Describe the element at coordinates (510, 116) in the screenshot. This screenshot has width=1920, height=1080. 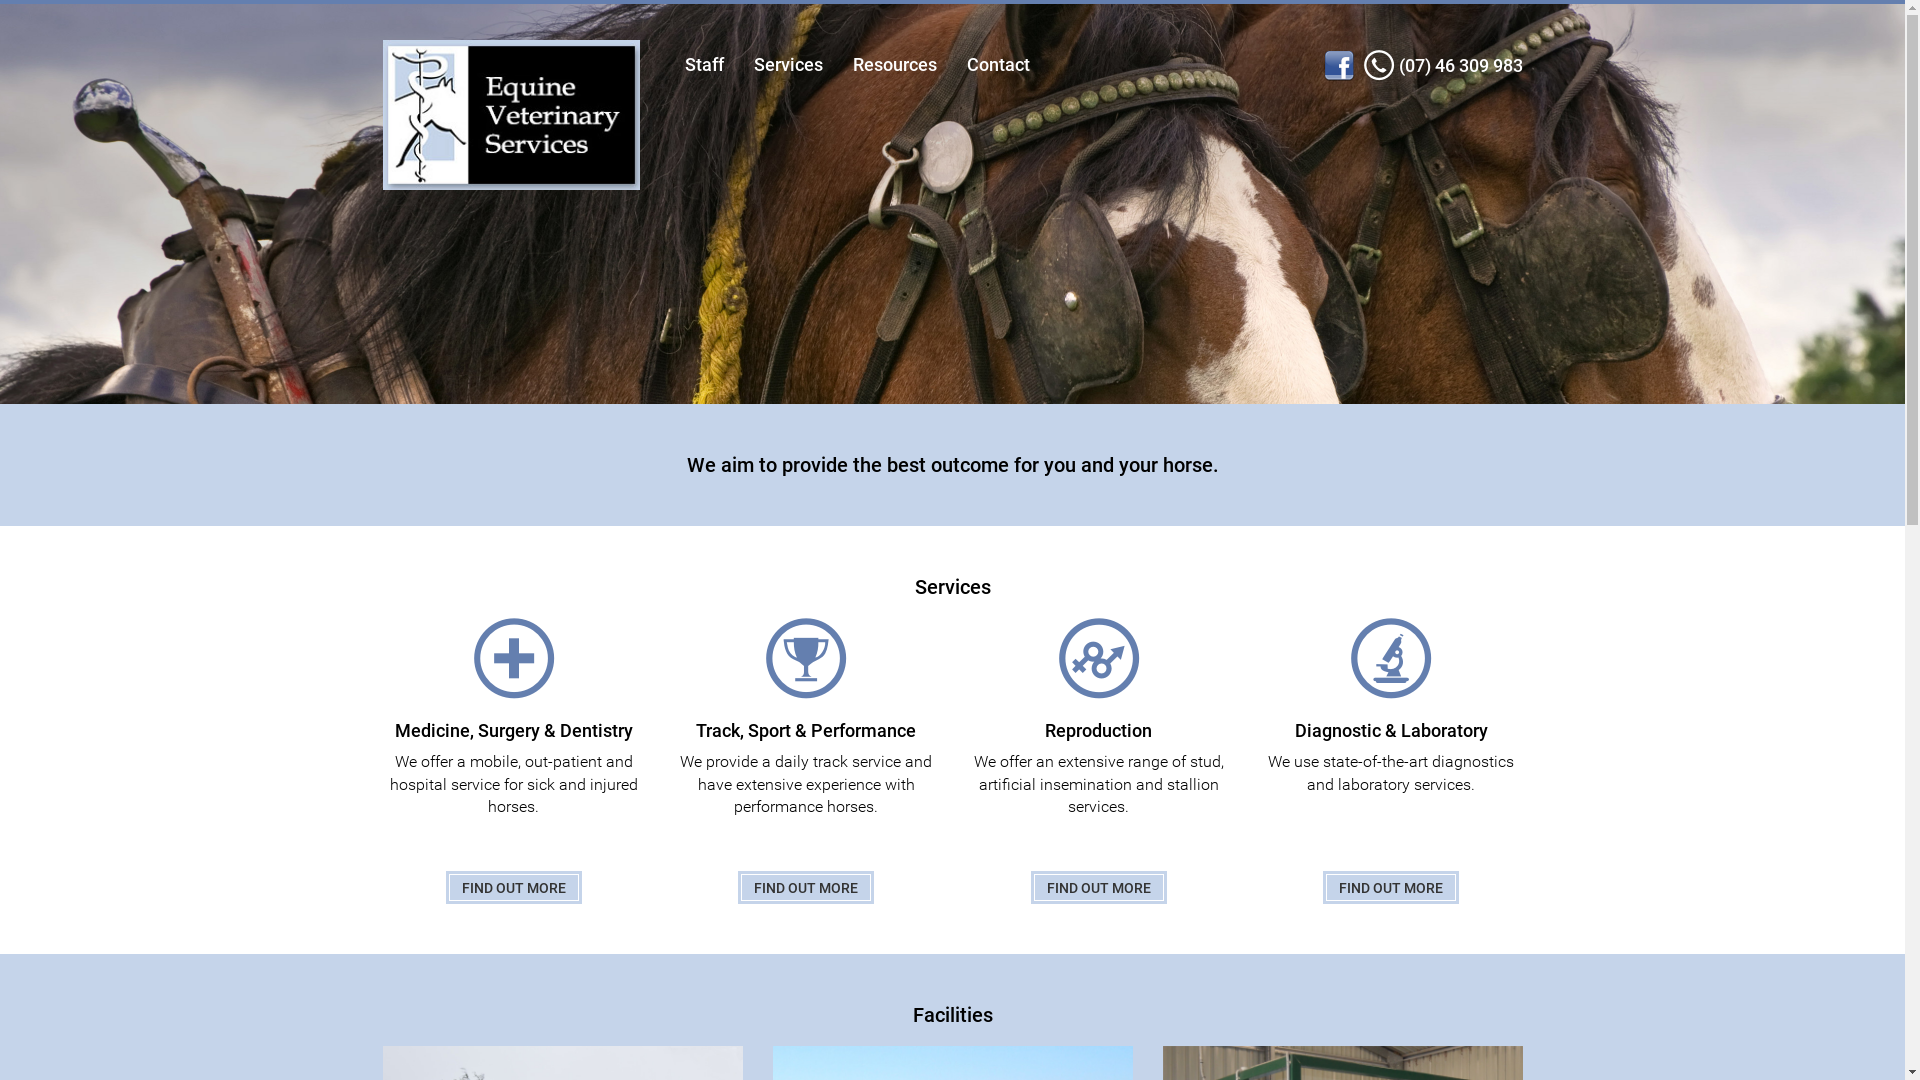
I see `Equine Veterinary Services` at that location.